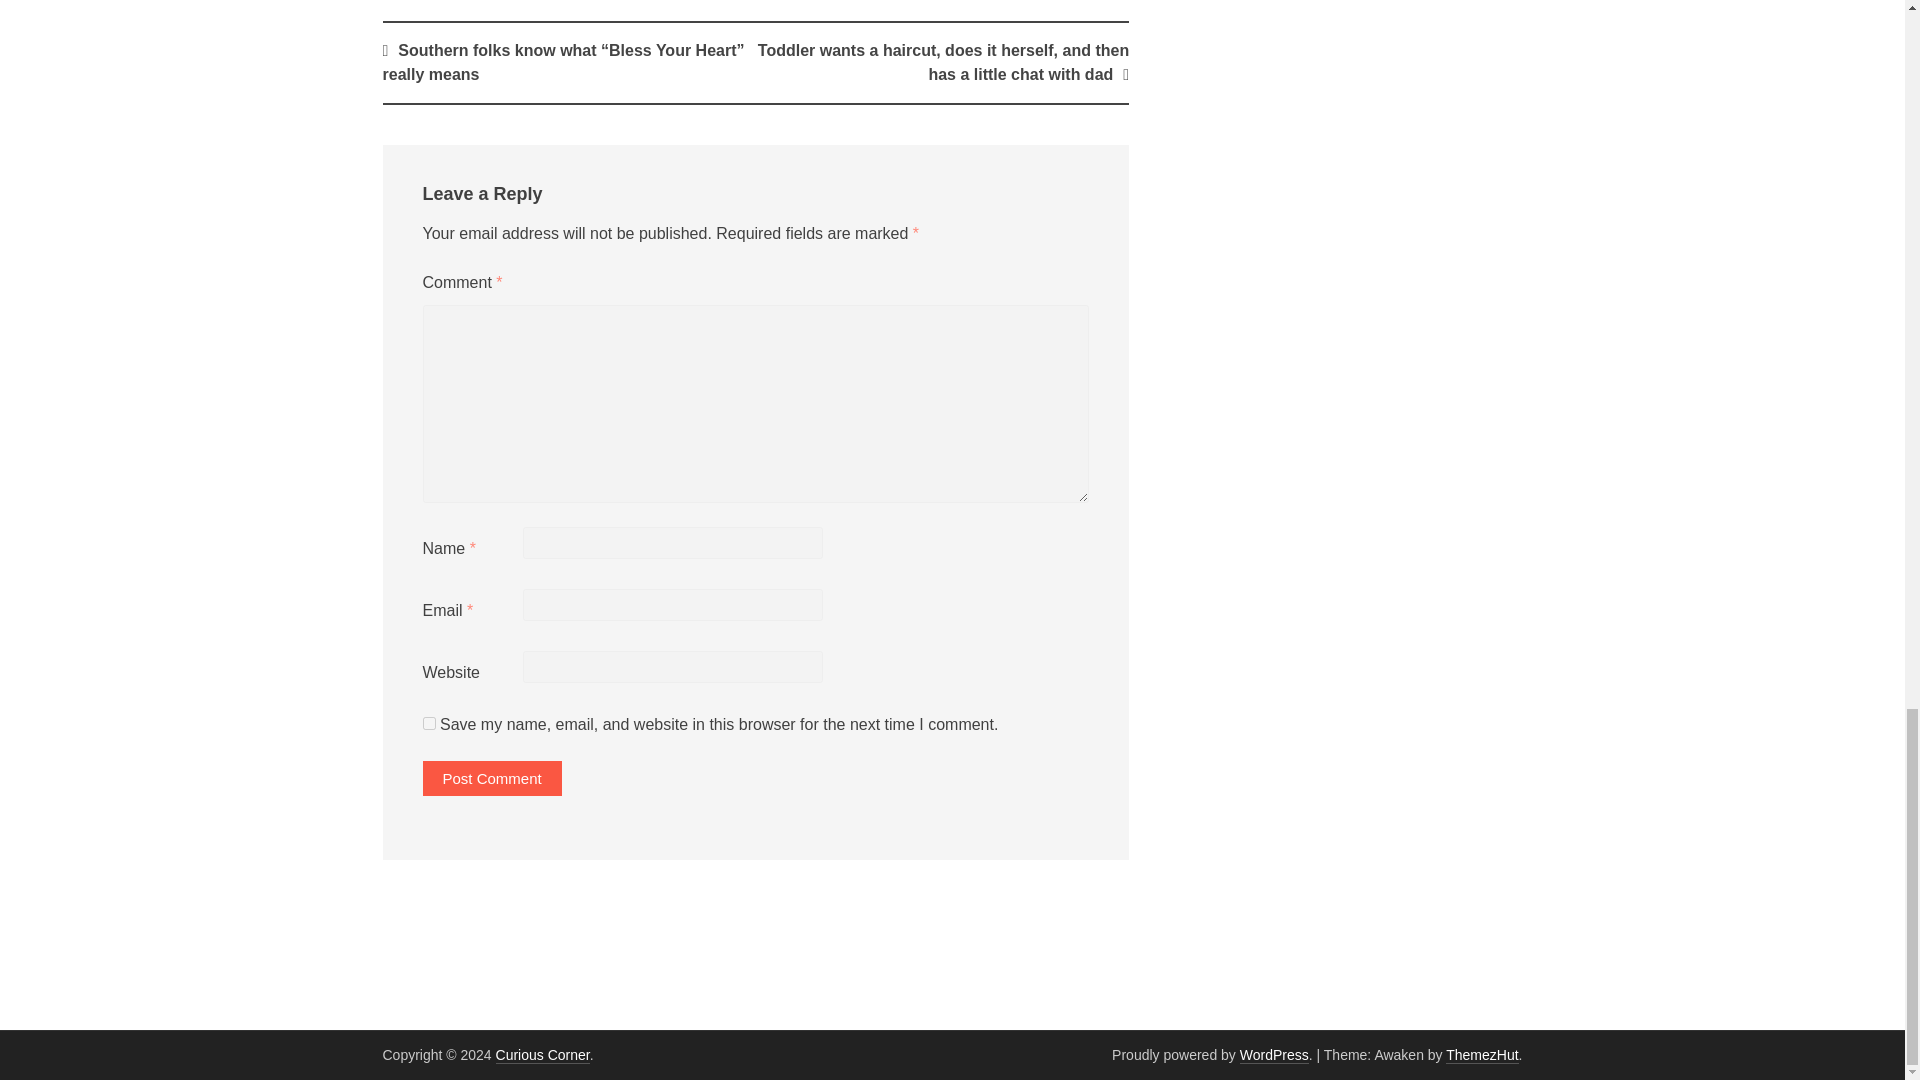 This screenshot has height=1080, width=1920. What do you see at coordinates (491, 778) in the screenshot?
I see `Post Comment` at bounding box center [491, 778].